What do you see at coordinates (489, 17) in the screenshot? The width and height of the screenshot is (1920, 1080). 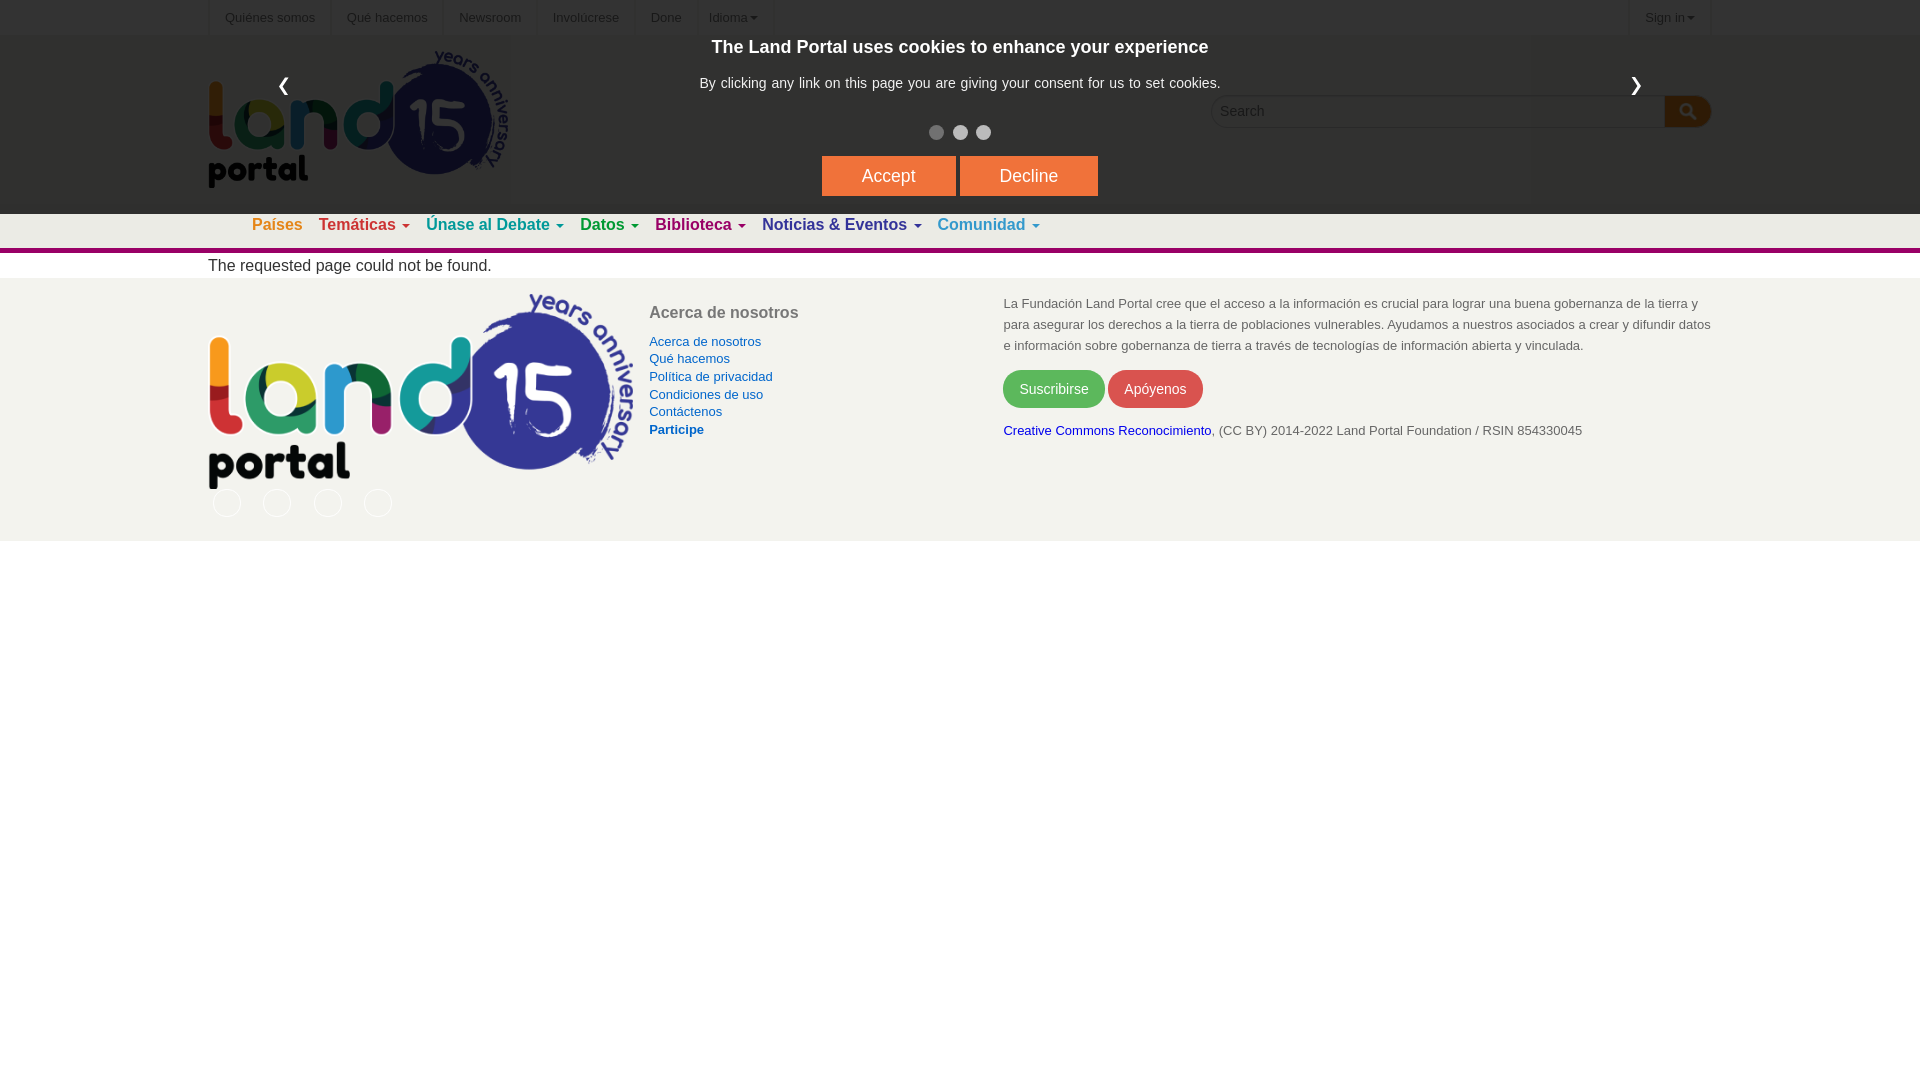 I see `Newsroom` at bounding box center [489, 17].